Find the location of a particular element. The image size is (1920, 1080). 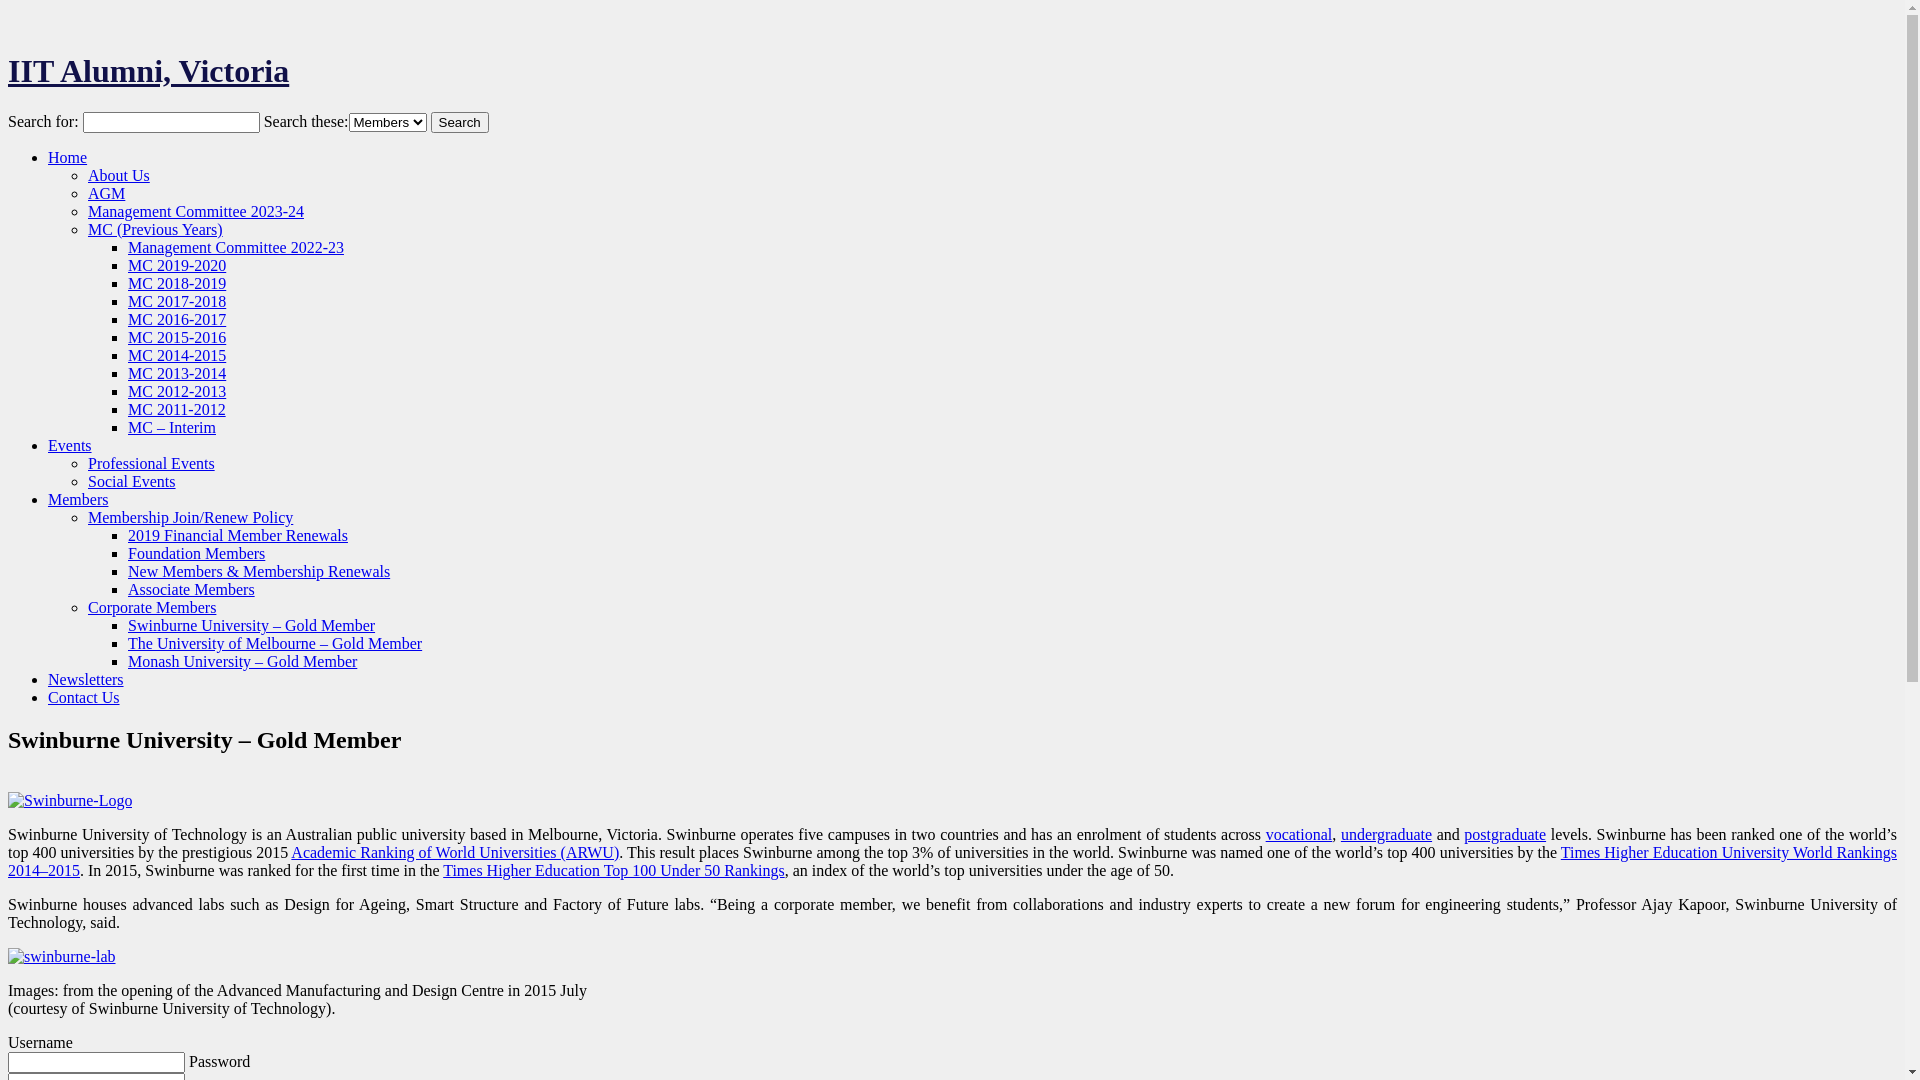

AGM is located at coordinates (106, 194).